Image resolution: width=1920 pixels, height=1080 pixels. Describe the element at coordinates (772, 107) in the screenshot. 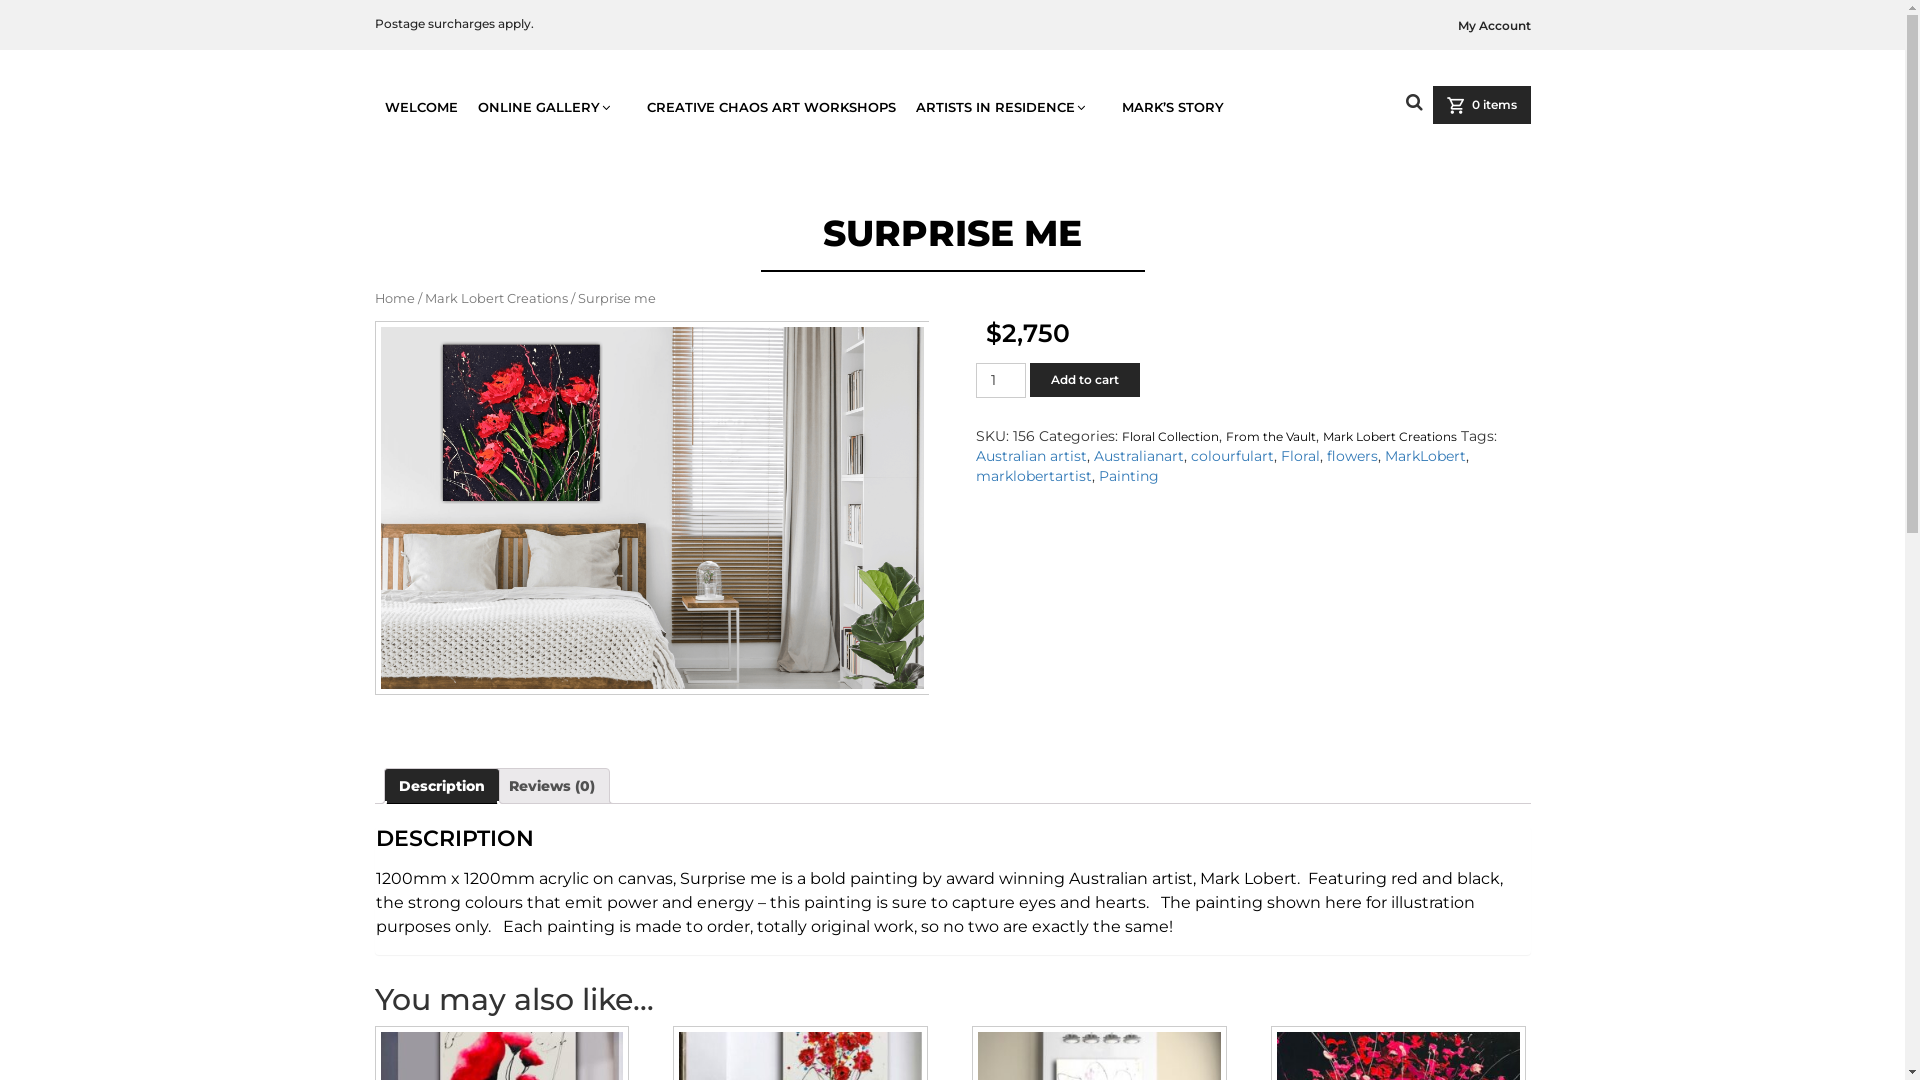

I see `CREATIVE CHAOS ART WORKSHOPS` at that location.